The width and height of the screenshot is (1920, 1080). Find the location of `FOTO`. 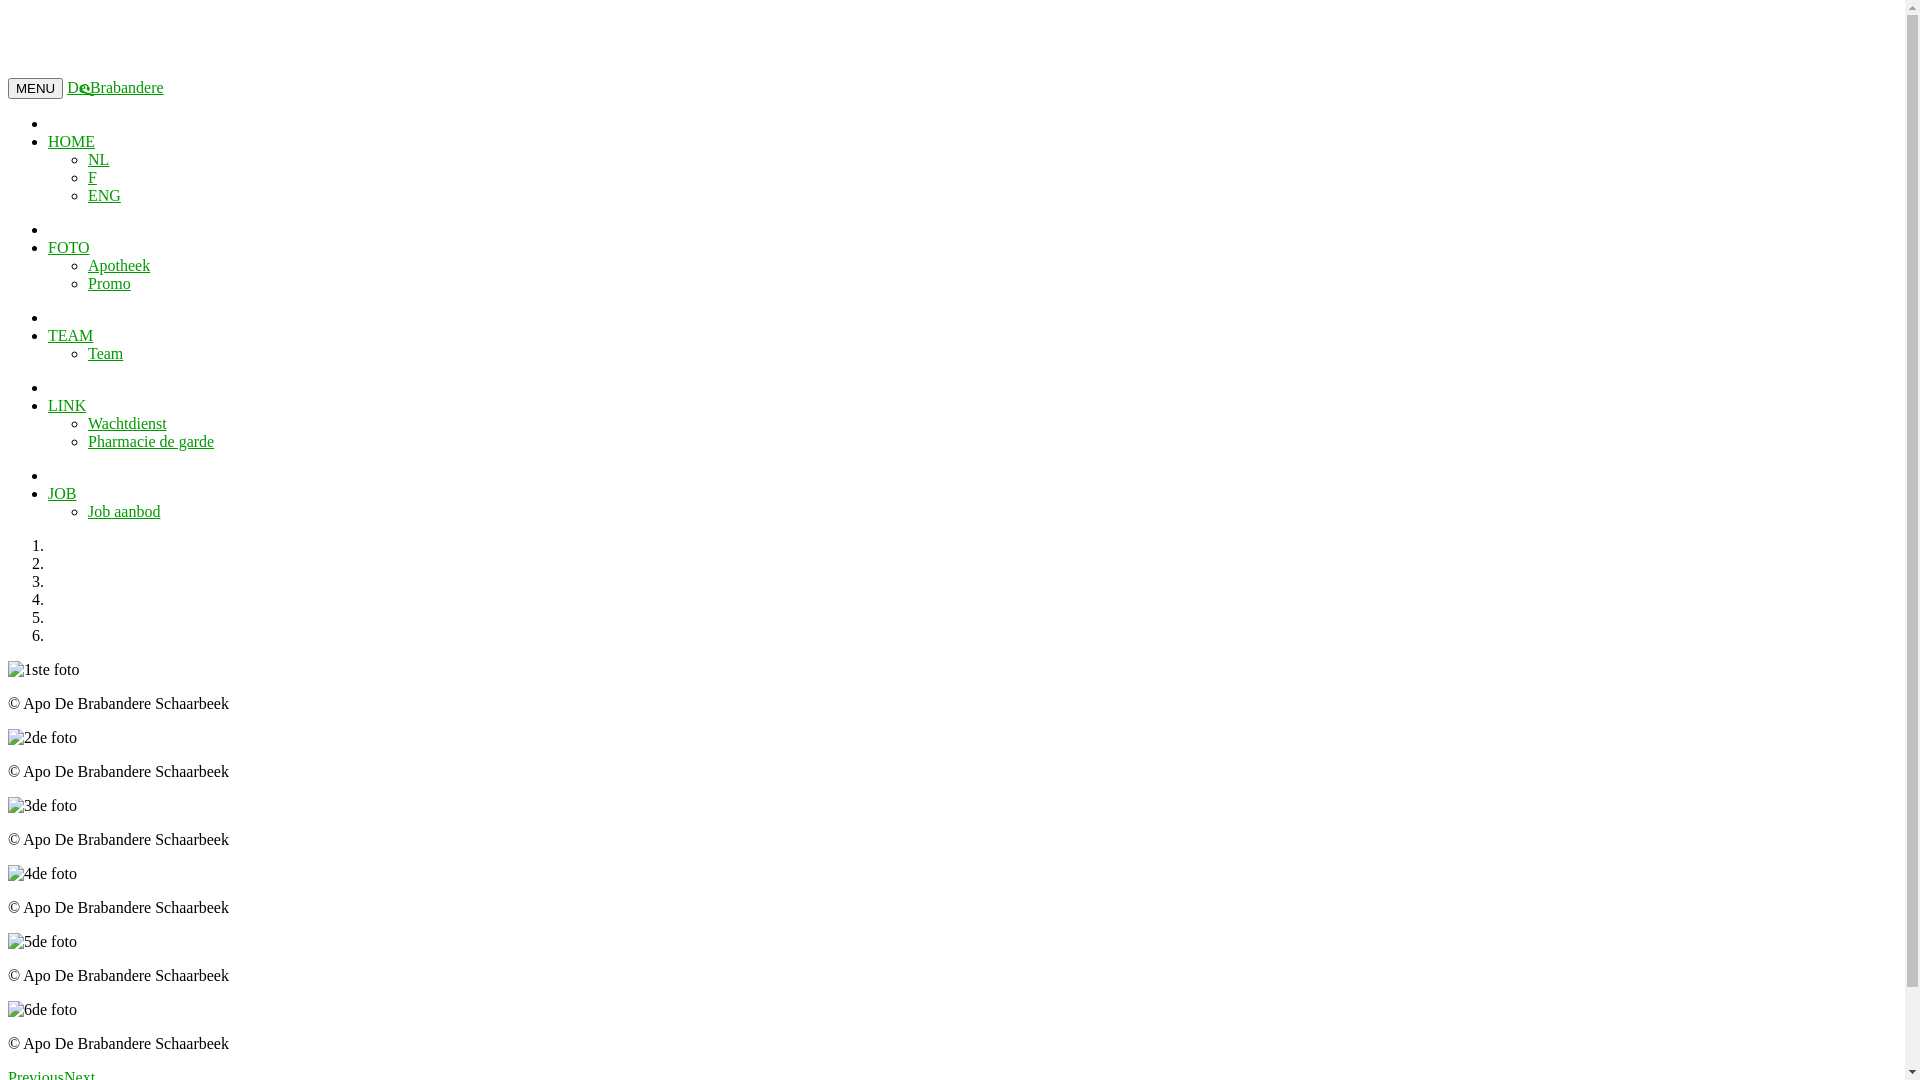

FOTO is located at coordinates (69, 248).